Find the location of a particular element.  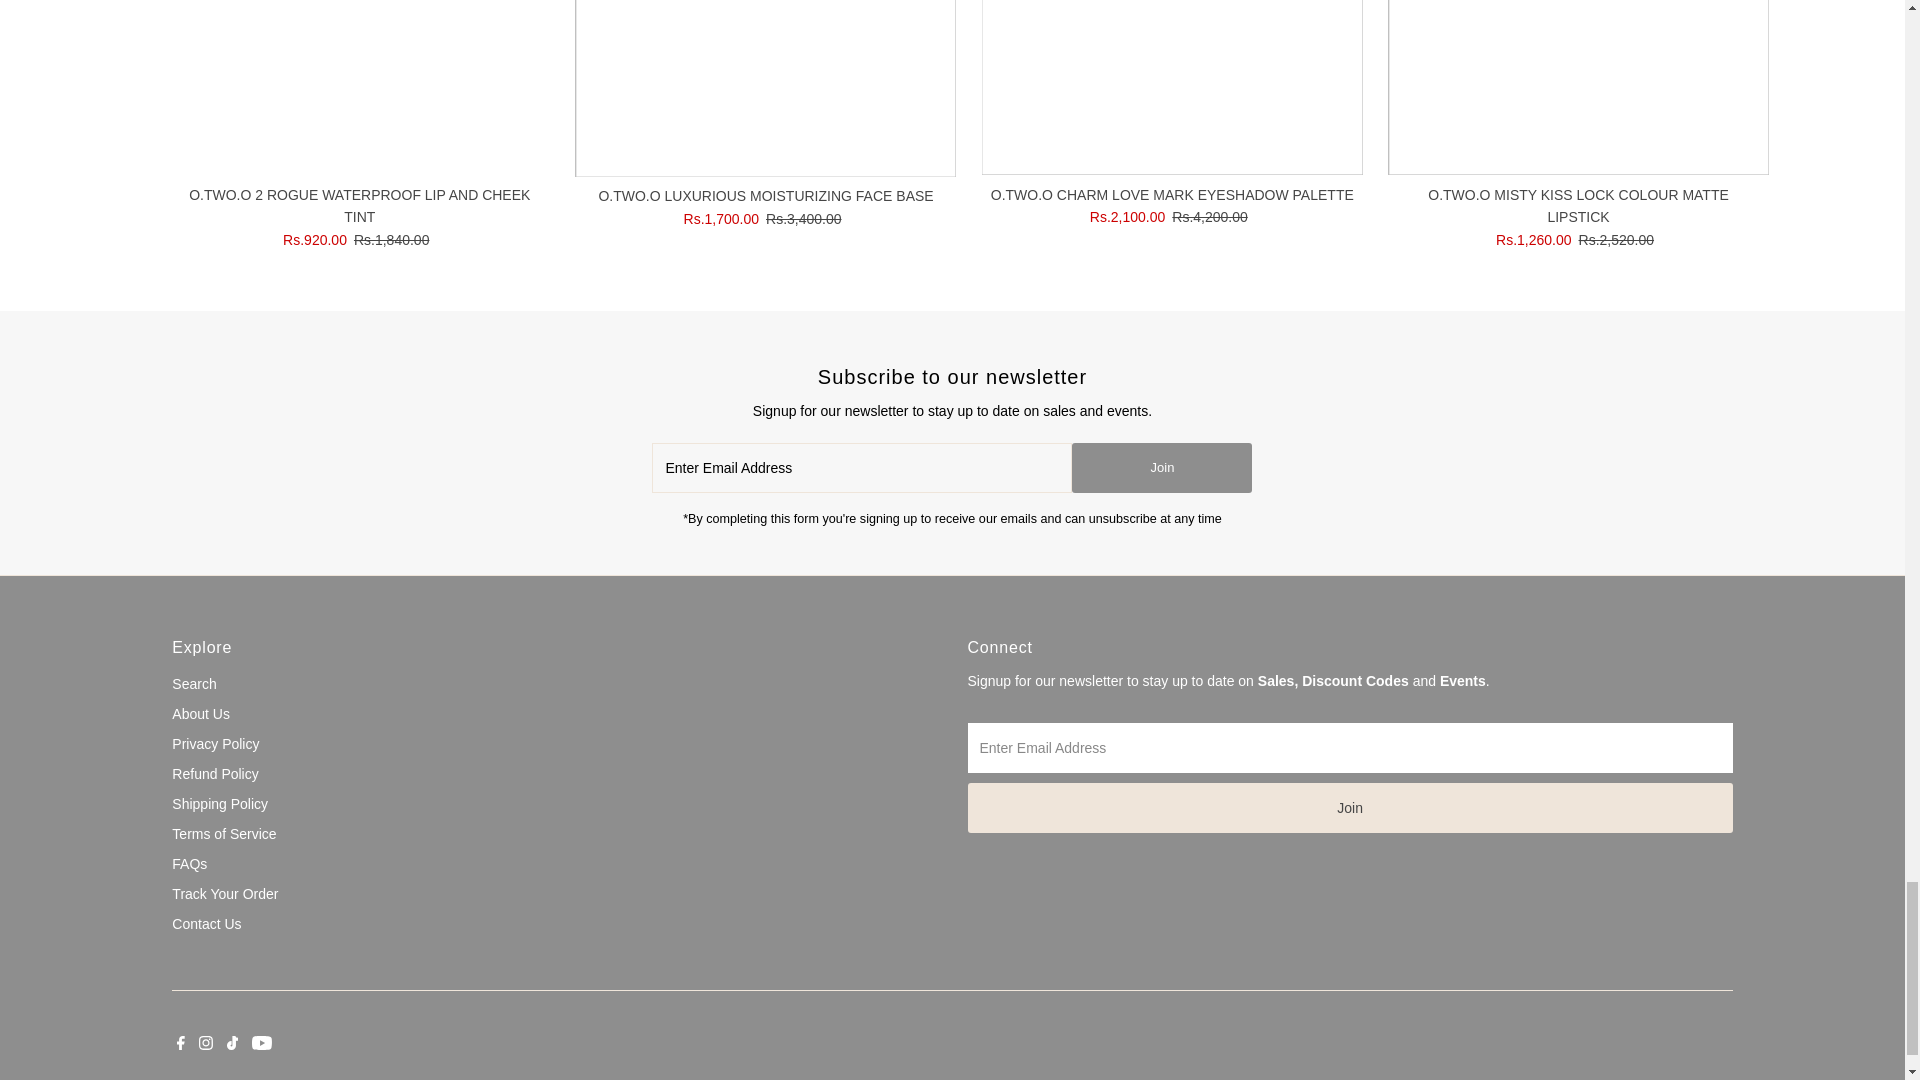

O.TWO.O CHARM LOVE MARK EYESHADOW PALETTE is located at coordinates (1172, 88).